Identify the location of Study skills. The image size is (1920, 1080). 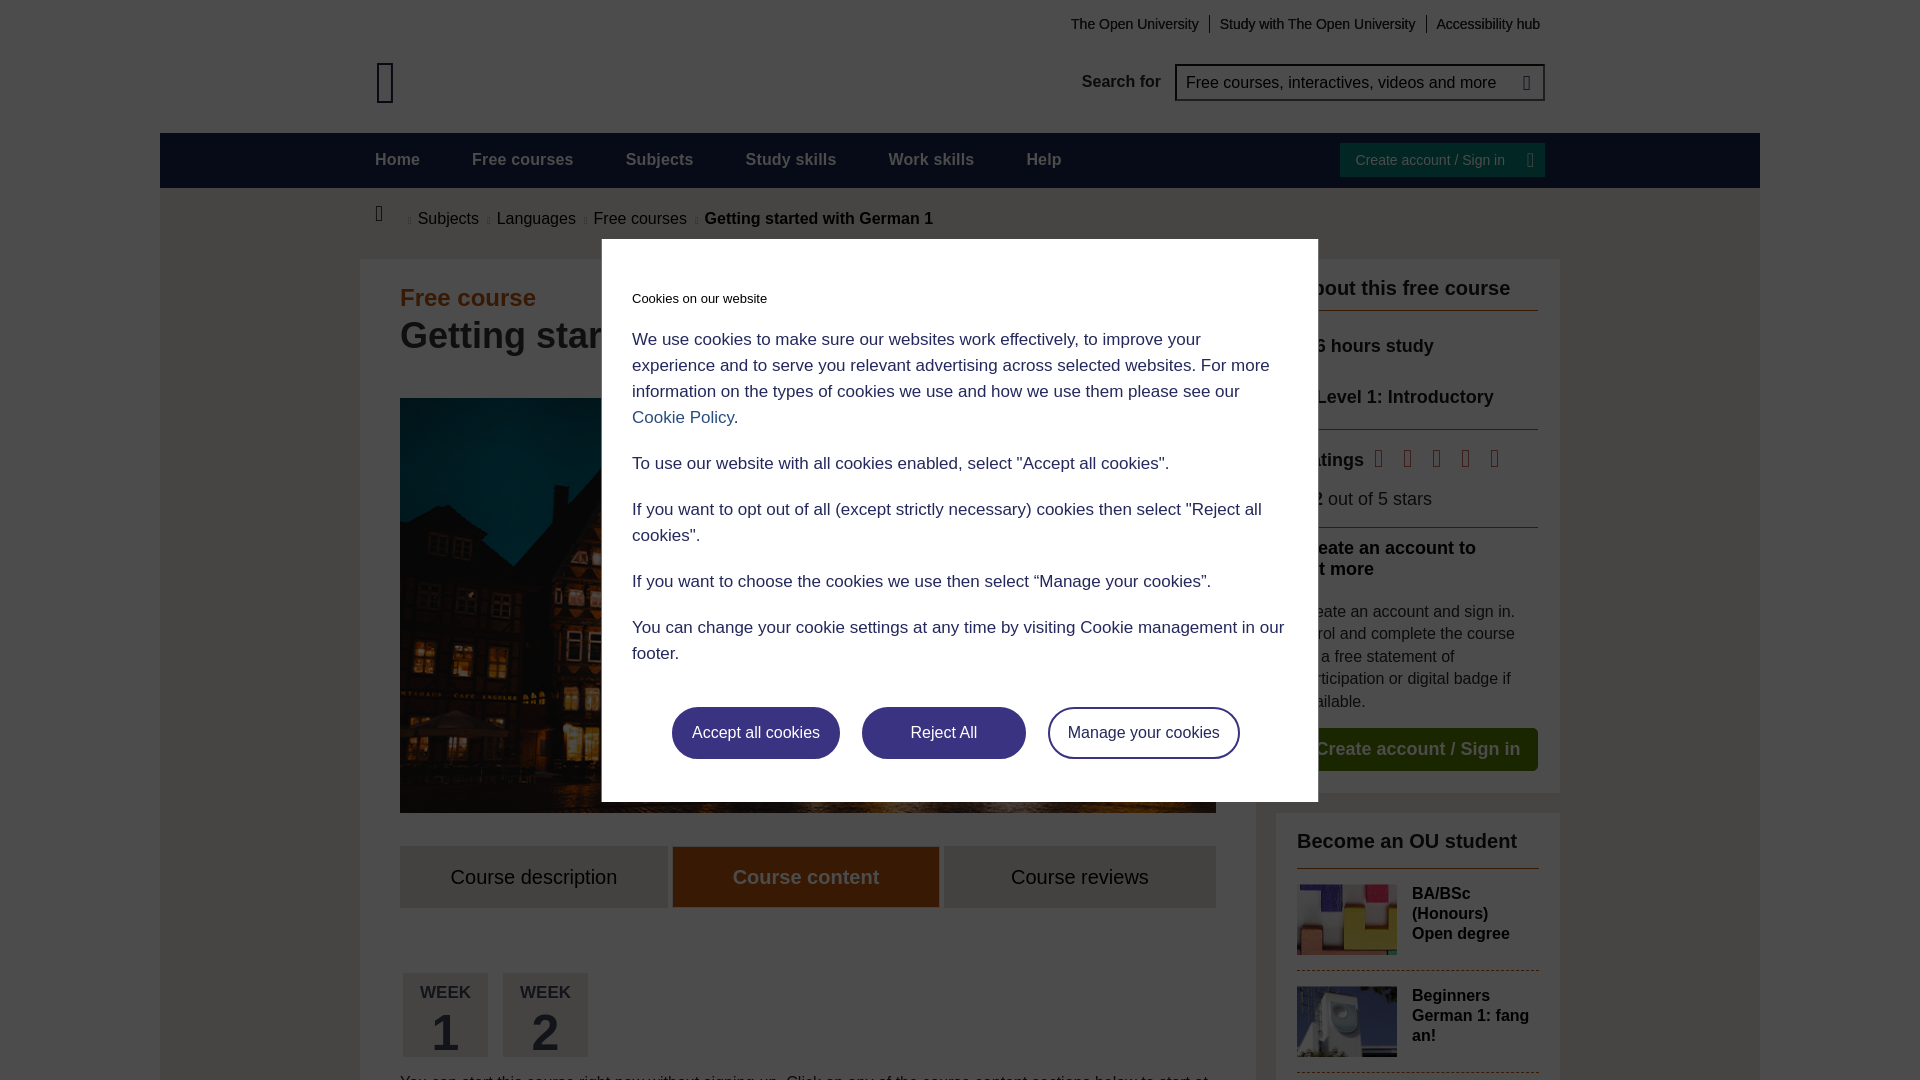
(792, 160).